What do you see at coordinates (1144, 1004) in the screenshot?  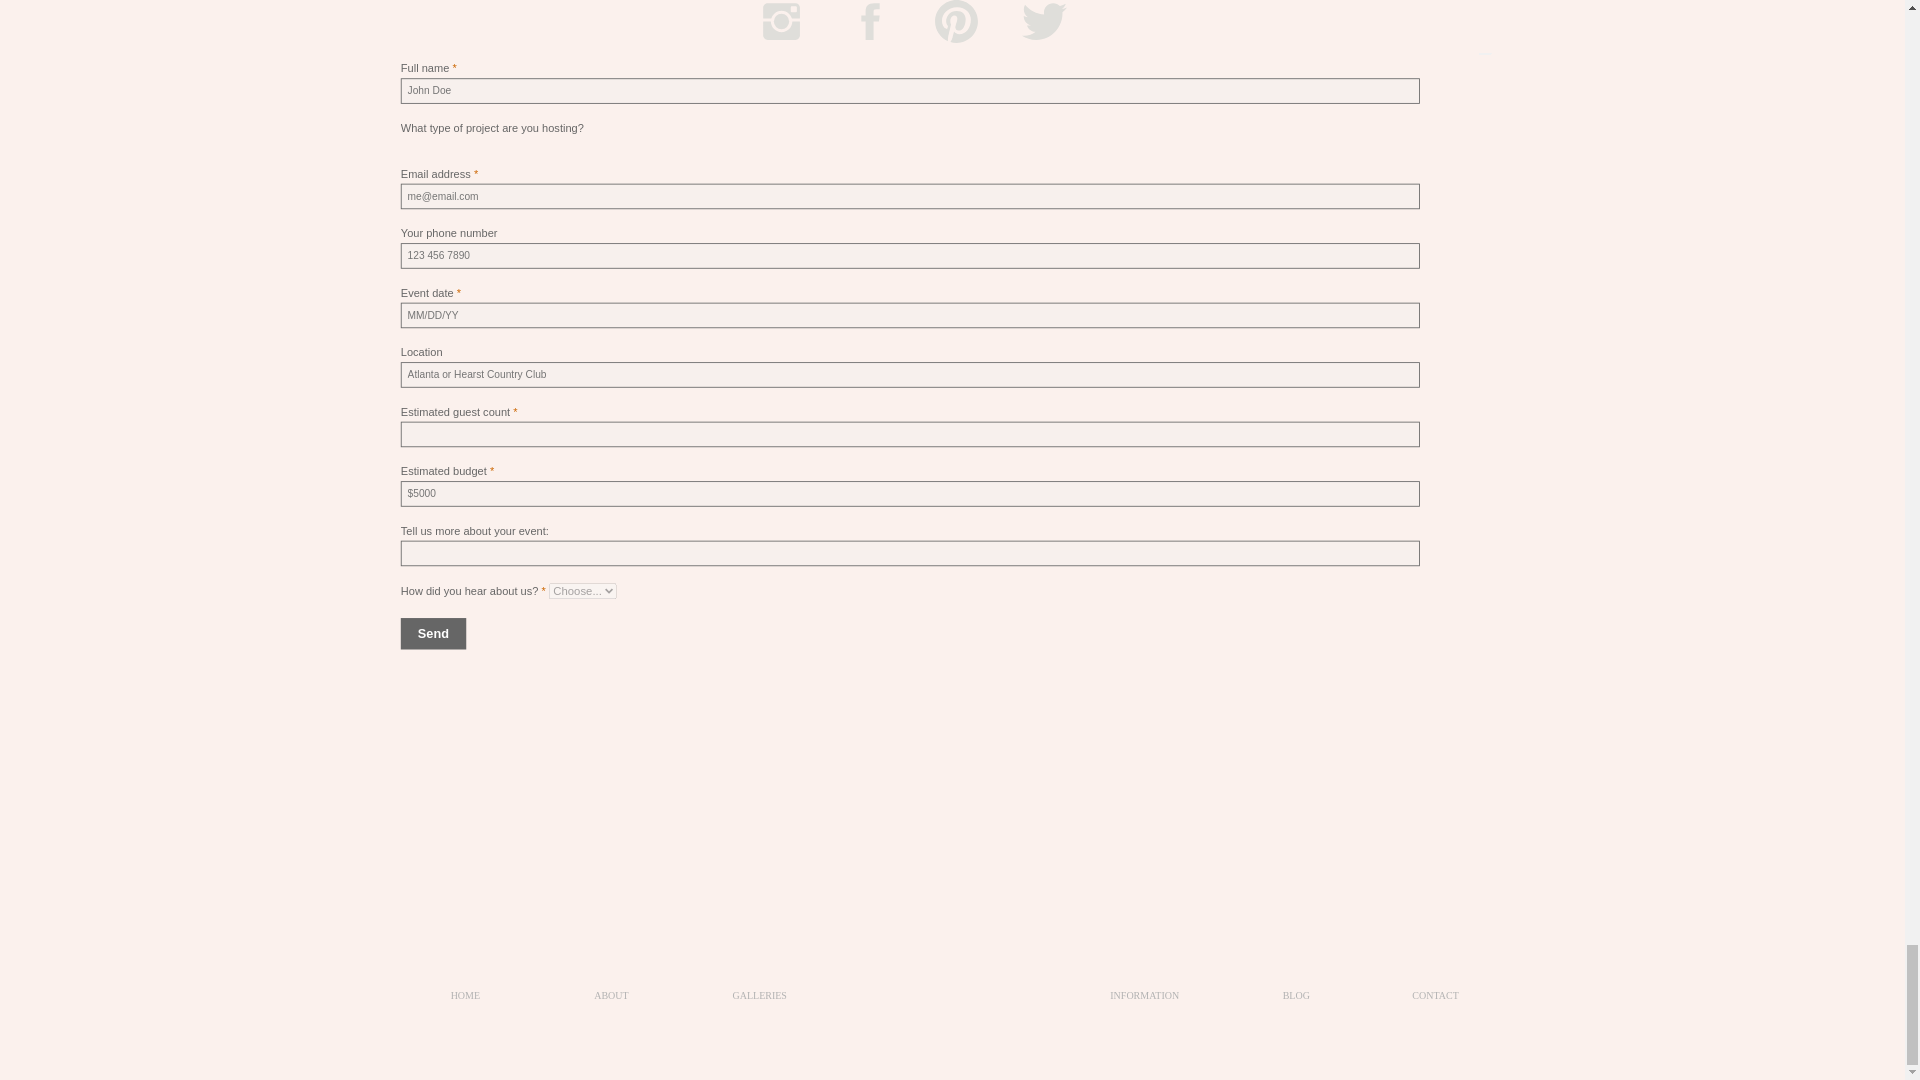 I see `INFORMATION` at bounding box center [1144, 1004].